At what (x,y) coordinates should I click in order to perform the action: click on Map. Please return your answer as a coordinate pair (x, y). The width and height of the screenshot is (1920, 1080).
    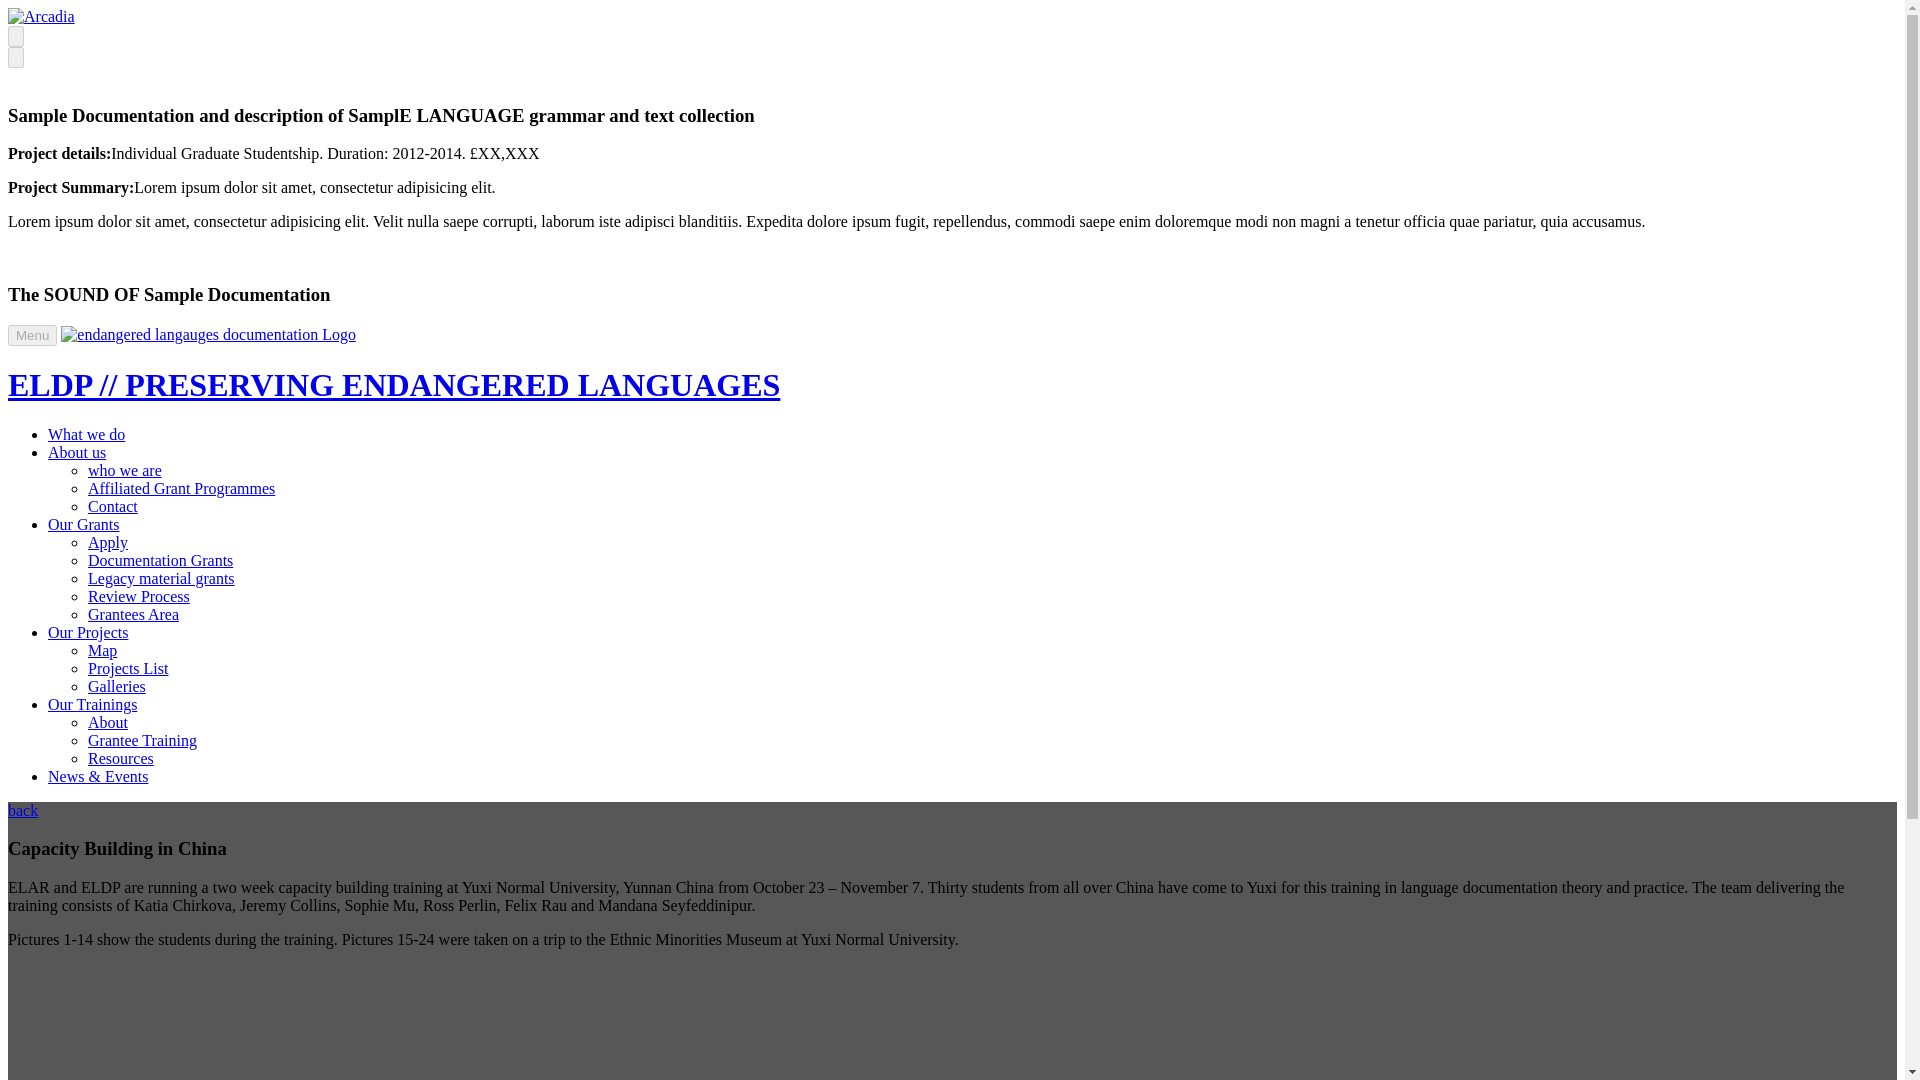
    Looking at the image, I should click on (102, 650).